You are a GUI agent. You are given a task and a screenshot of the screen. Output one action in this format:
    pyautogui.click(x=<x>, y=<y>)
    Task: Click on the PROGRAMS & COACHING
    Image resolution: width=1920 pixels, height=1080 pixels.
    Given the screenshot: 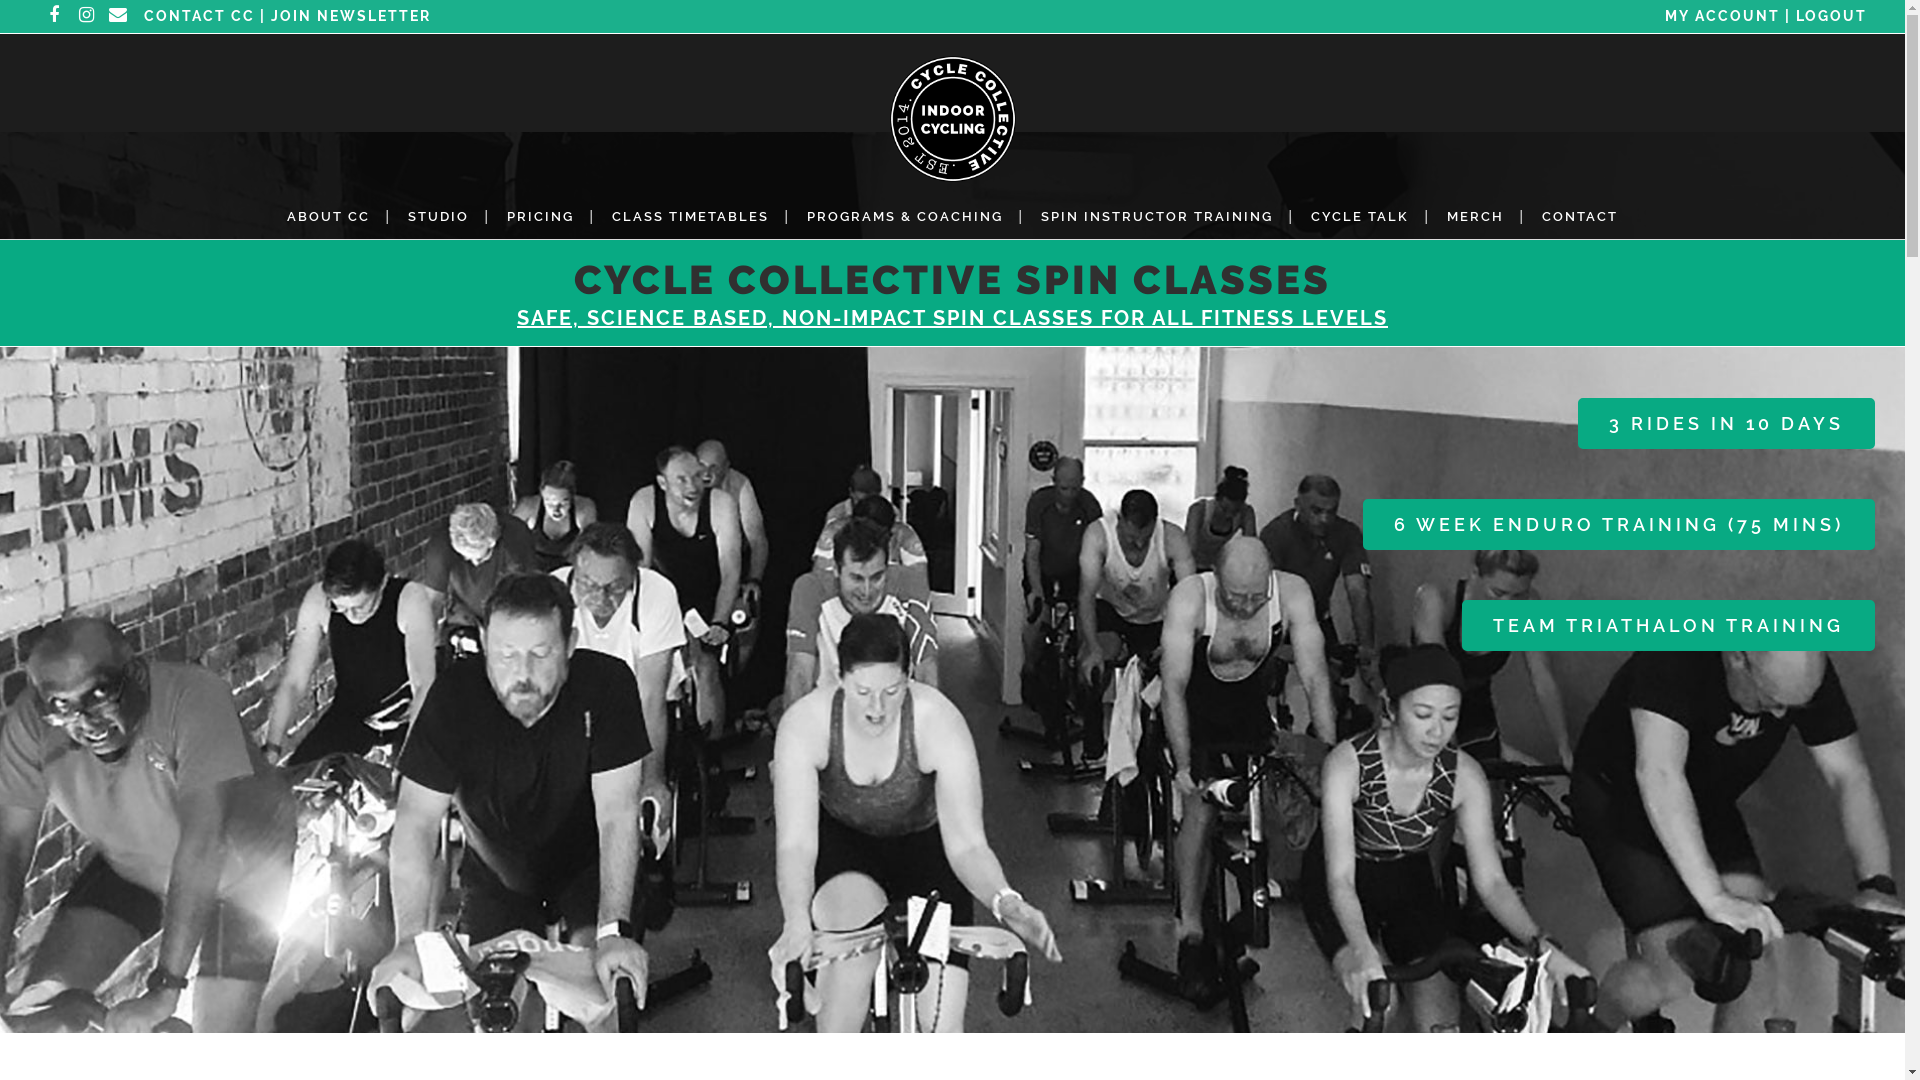 What is the action you would take?
    pyautogui.click(x=905, y=216)
    